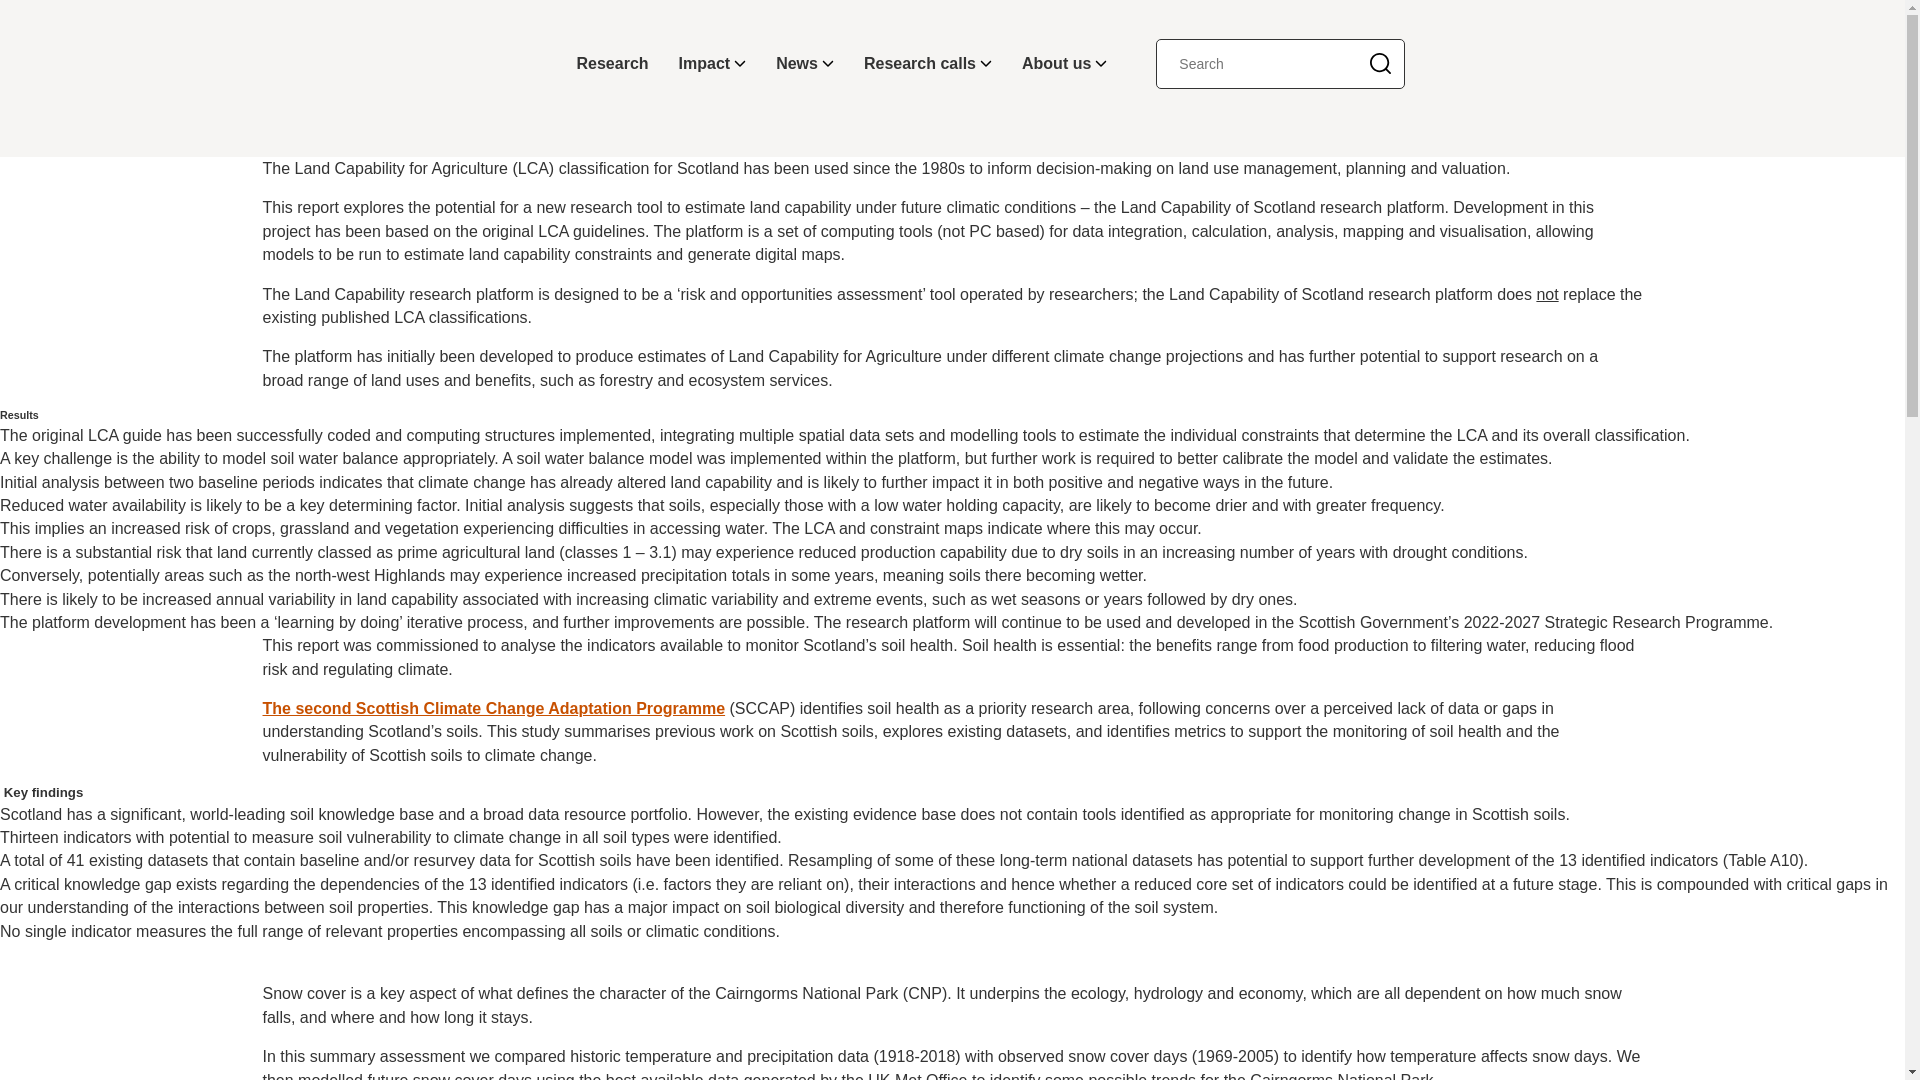 This screenshot has height=1080, width=1920. What do you see at coordinates (493, 708) in the screenshot?
I see `The second Scottish Climate Change Adaptation Programme` at bounding box center [493, 708].